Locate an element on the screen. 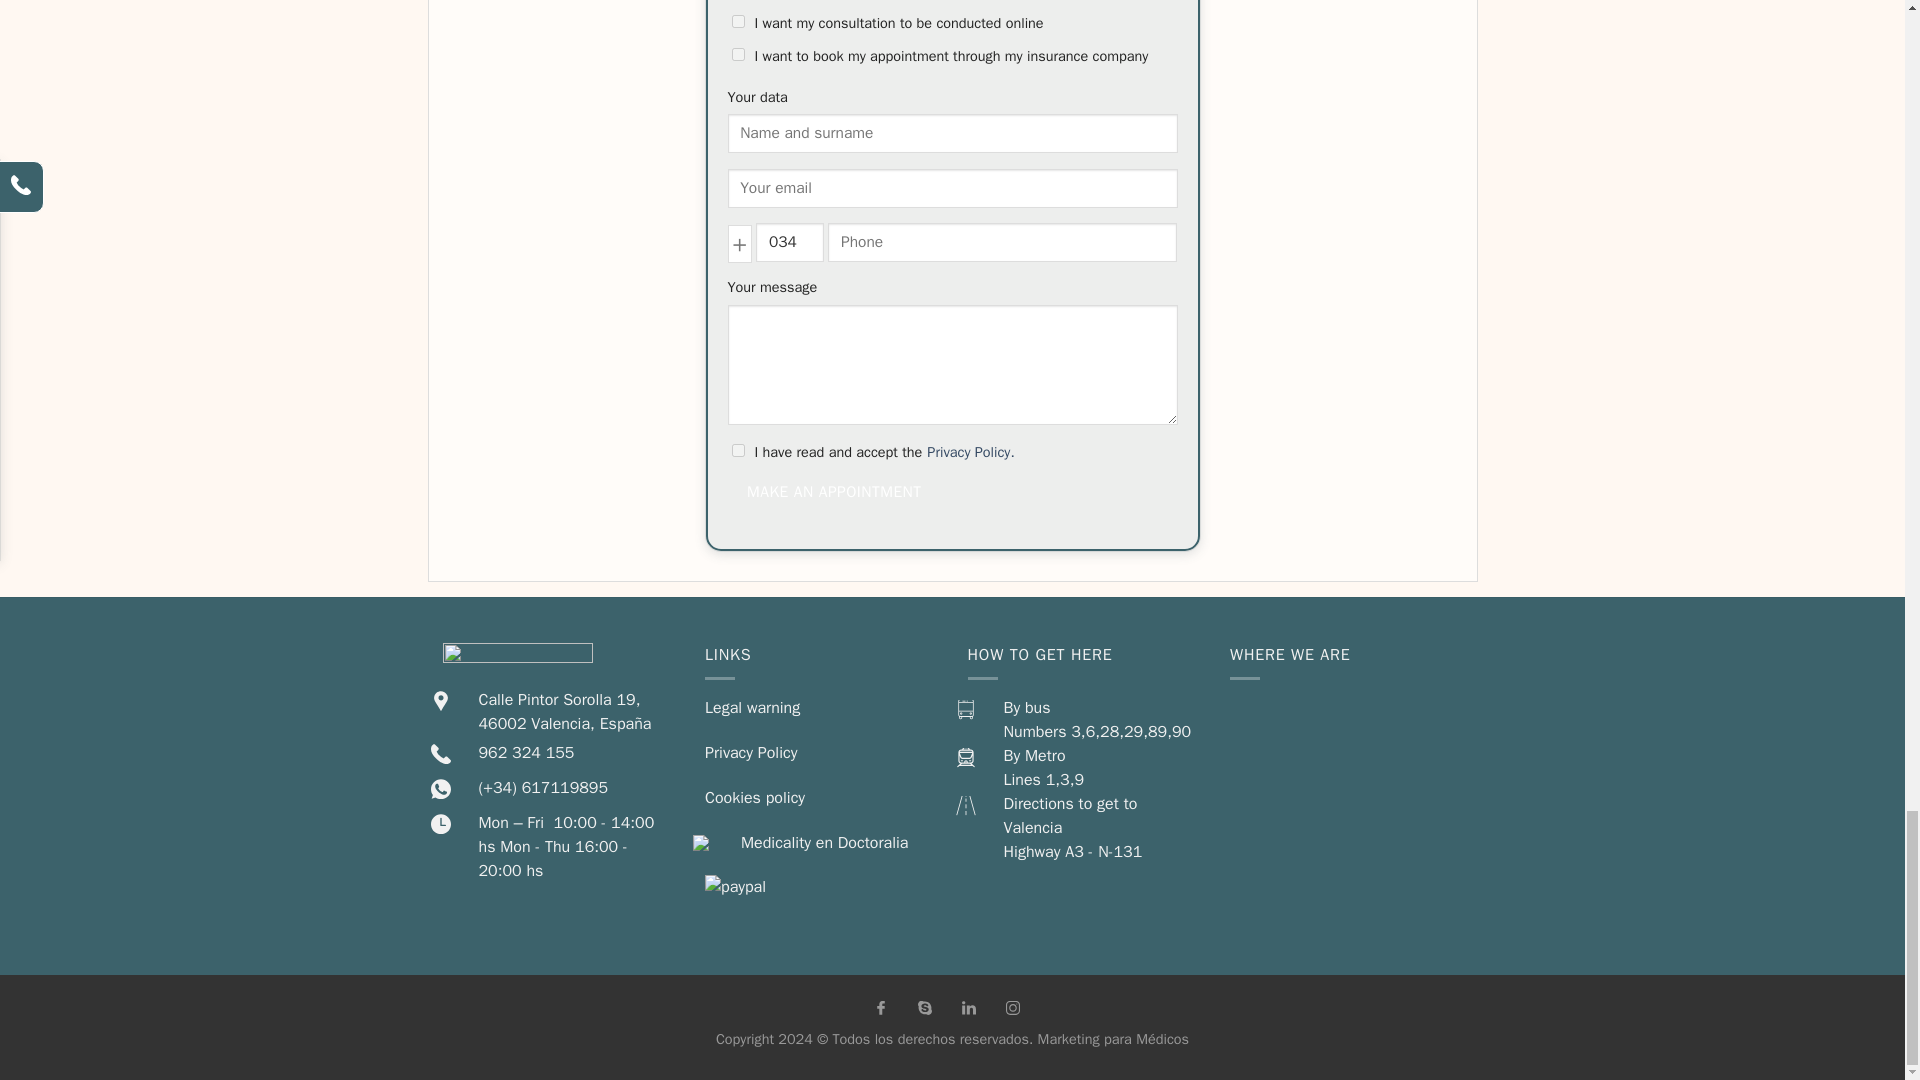 This screenshot has height=1080, width=1920. online is located at coordinates (738, 22).